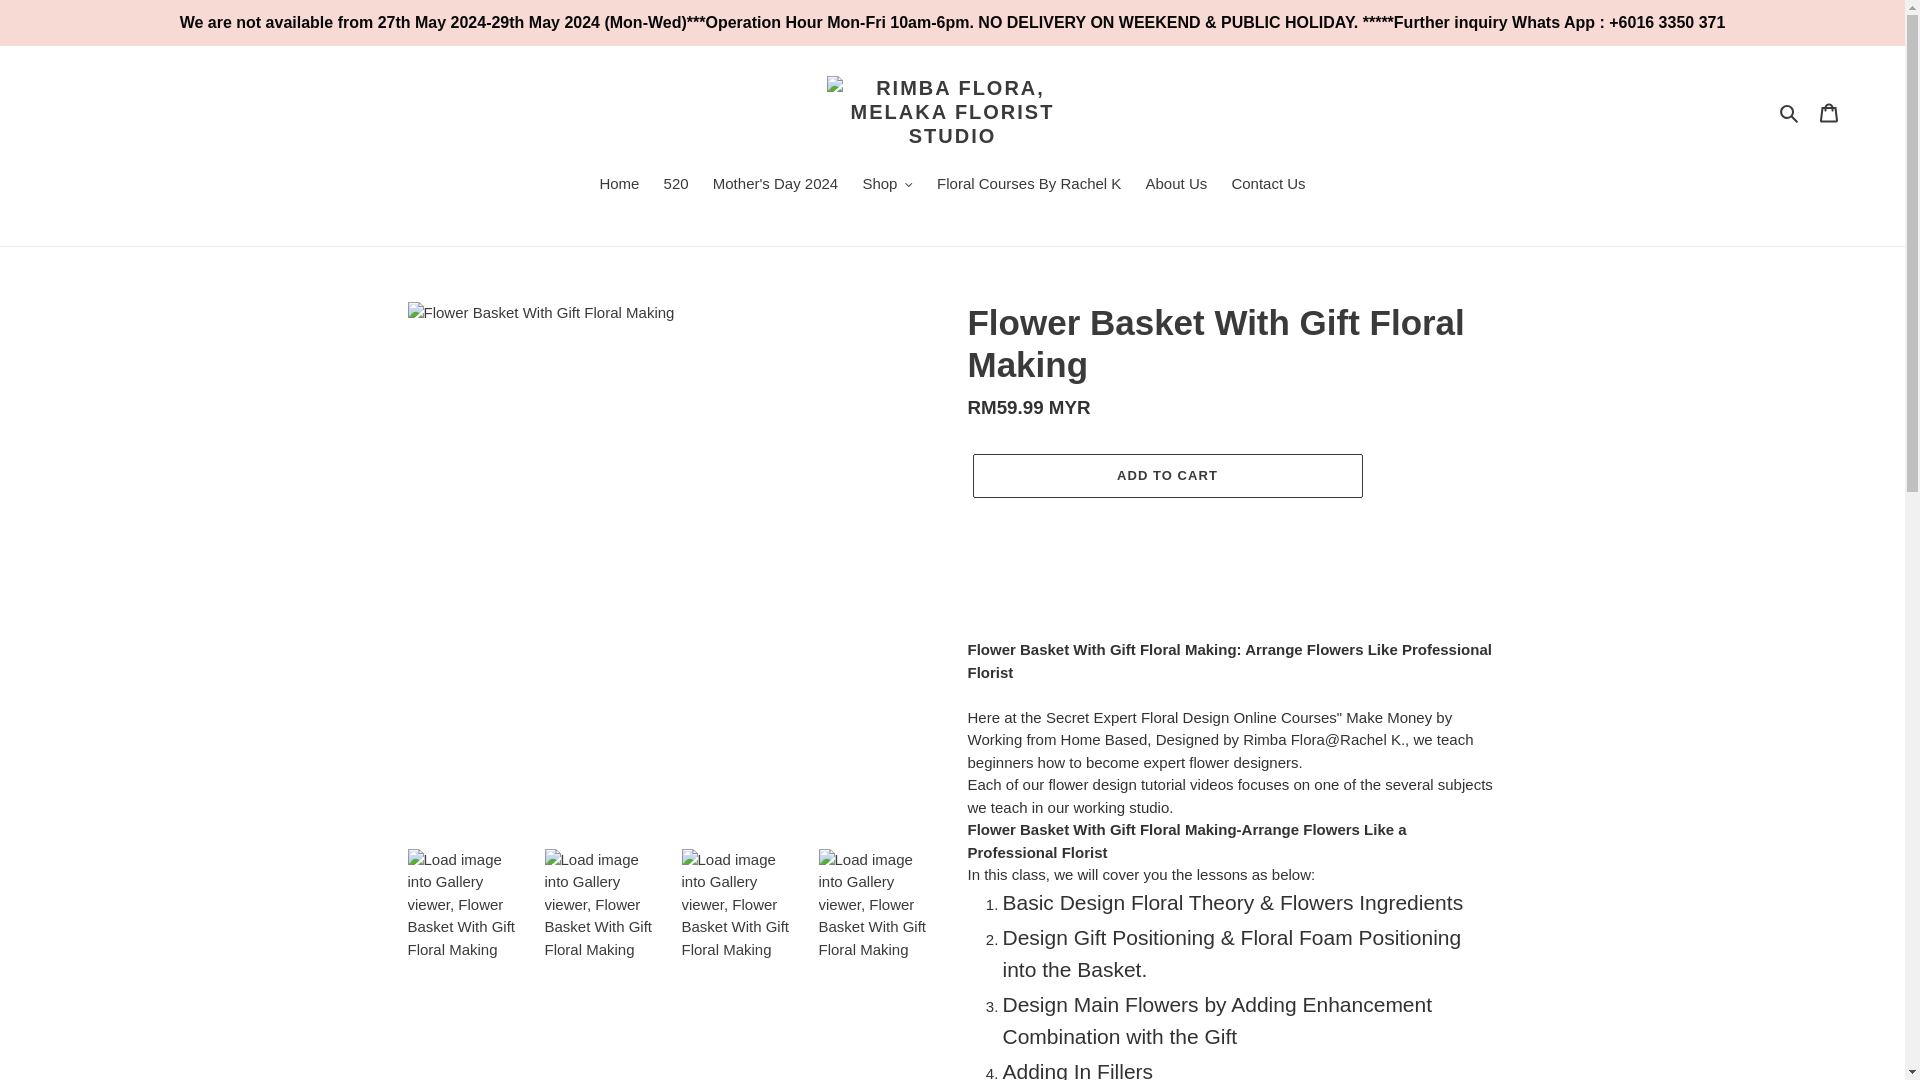 The image size is (1920, 1080). I want to click on Search, so click(1790, 112).